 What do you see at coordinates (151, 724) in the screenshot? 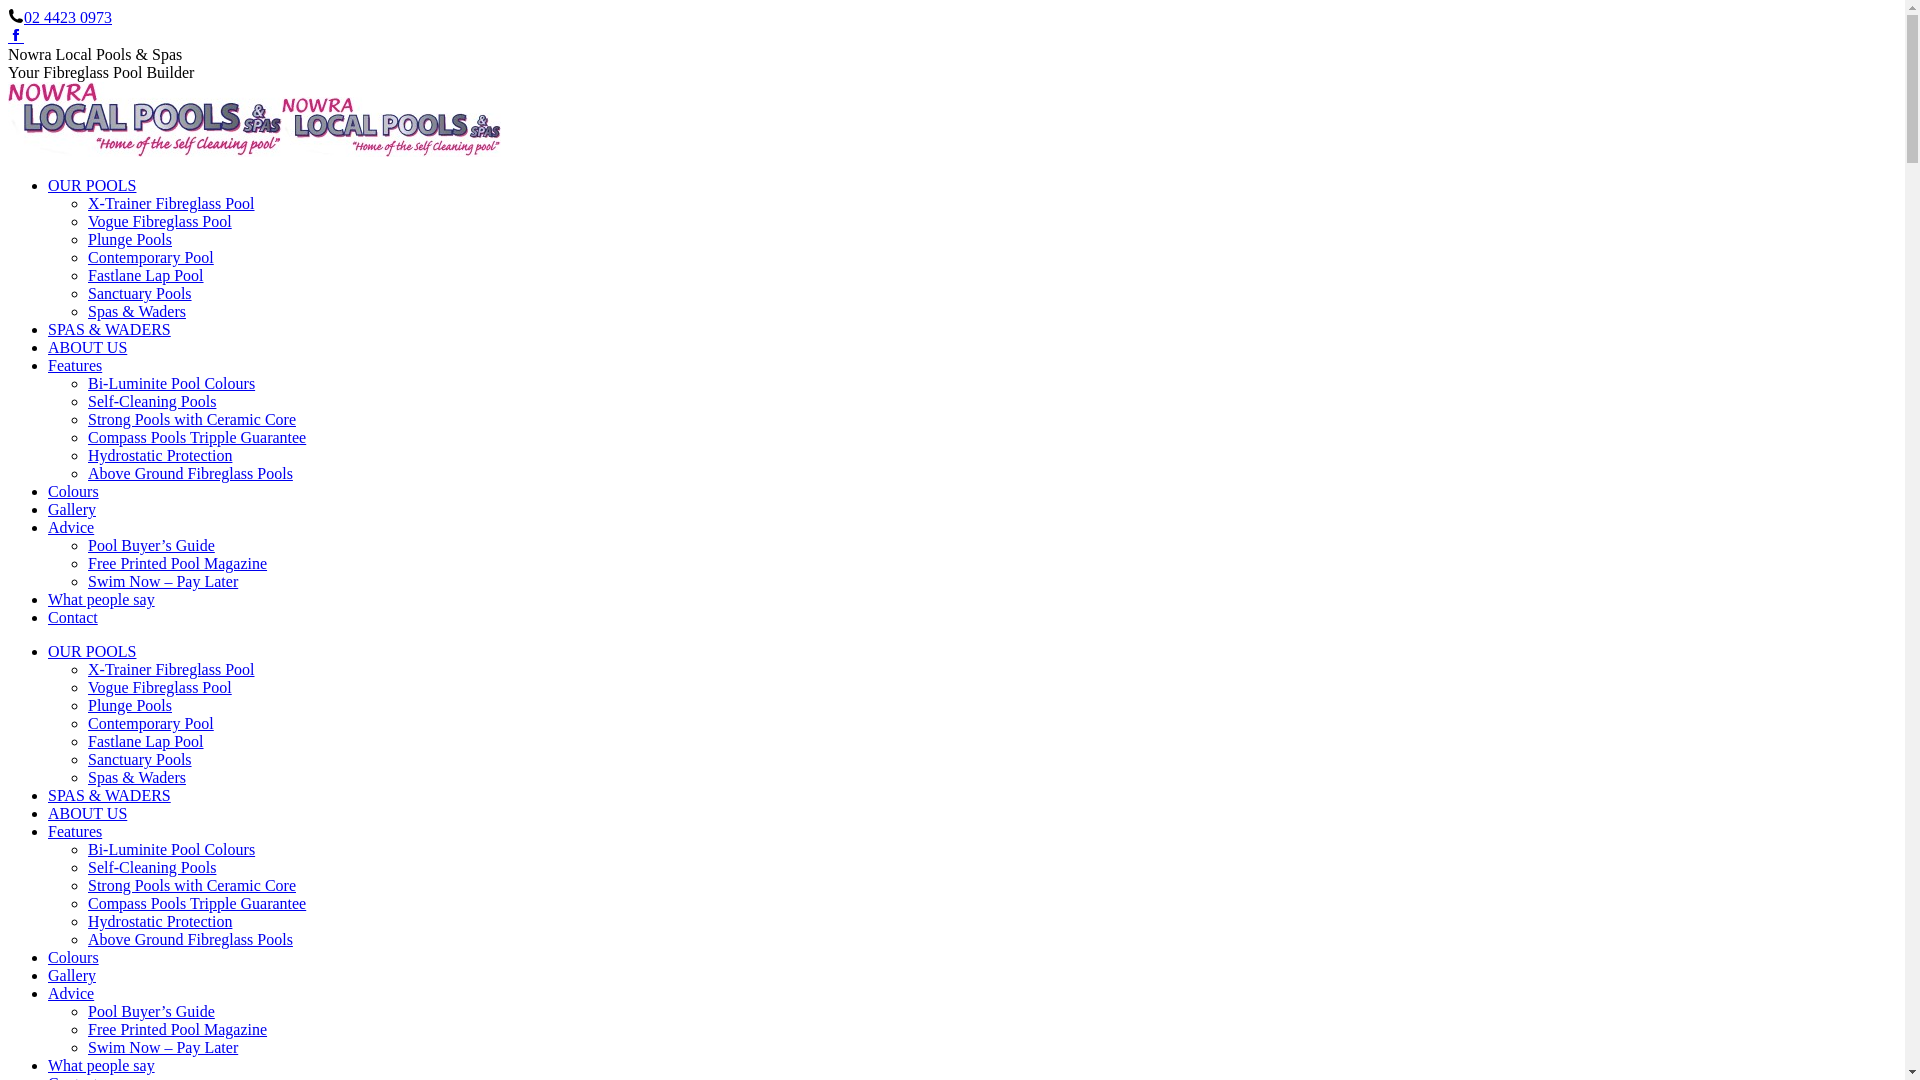
I see `Contemporary Pool` at bounding box center [151, 724].